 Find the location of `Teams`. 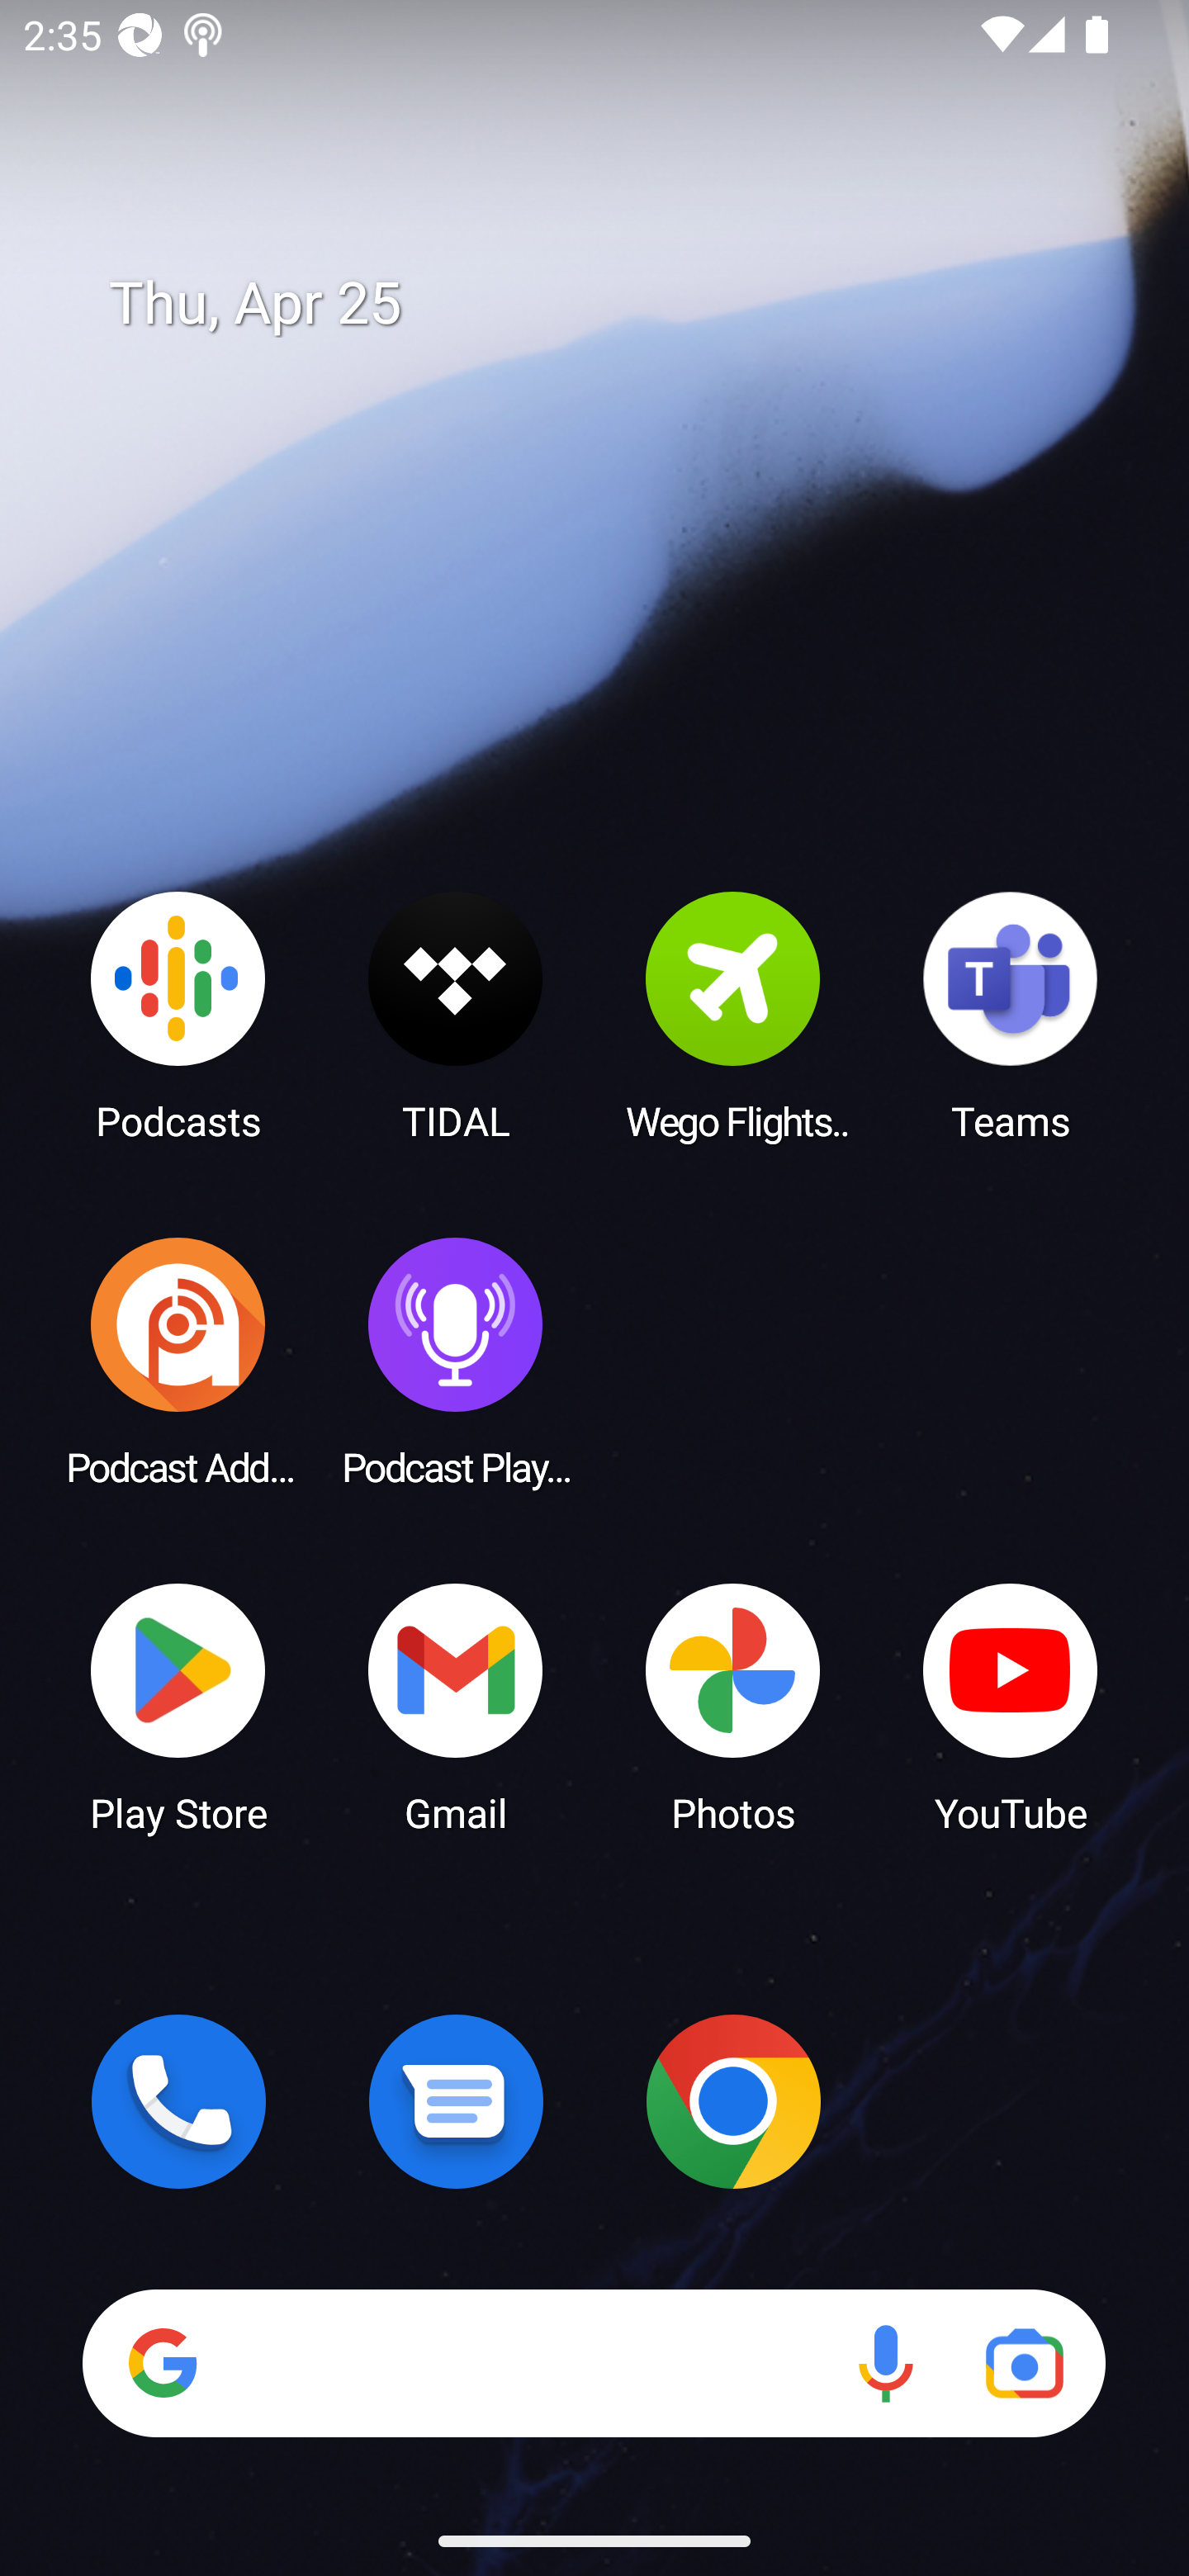

Teams is located at coordinates (1011, 1015).